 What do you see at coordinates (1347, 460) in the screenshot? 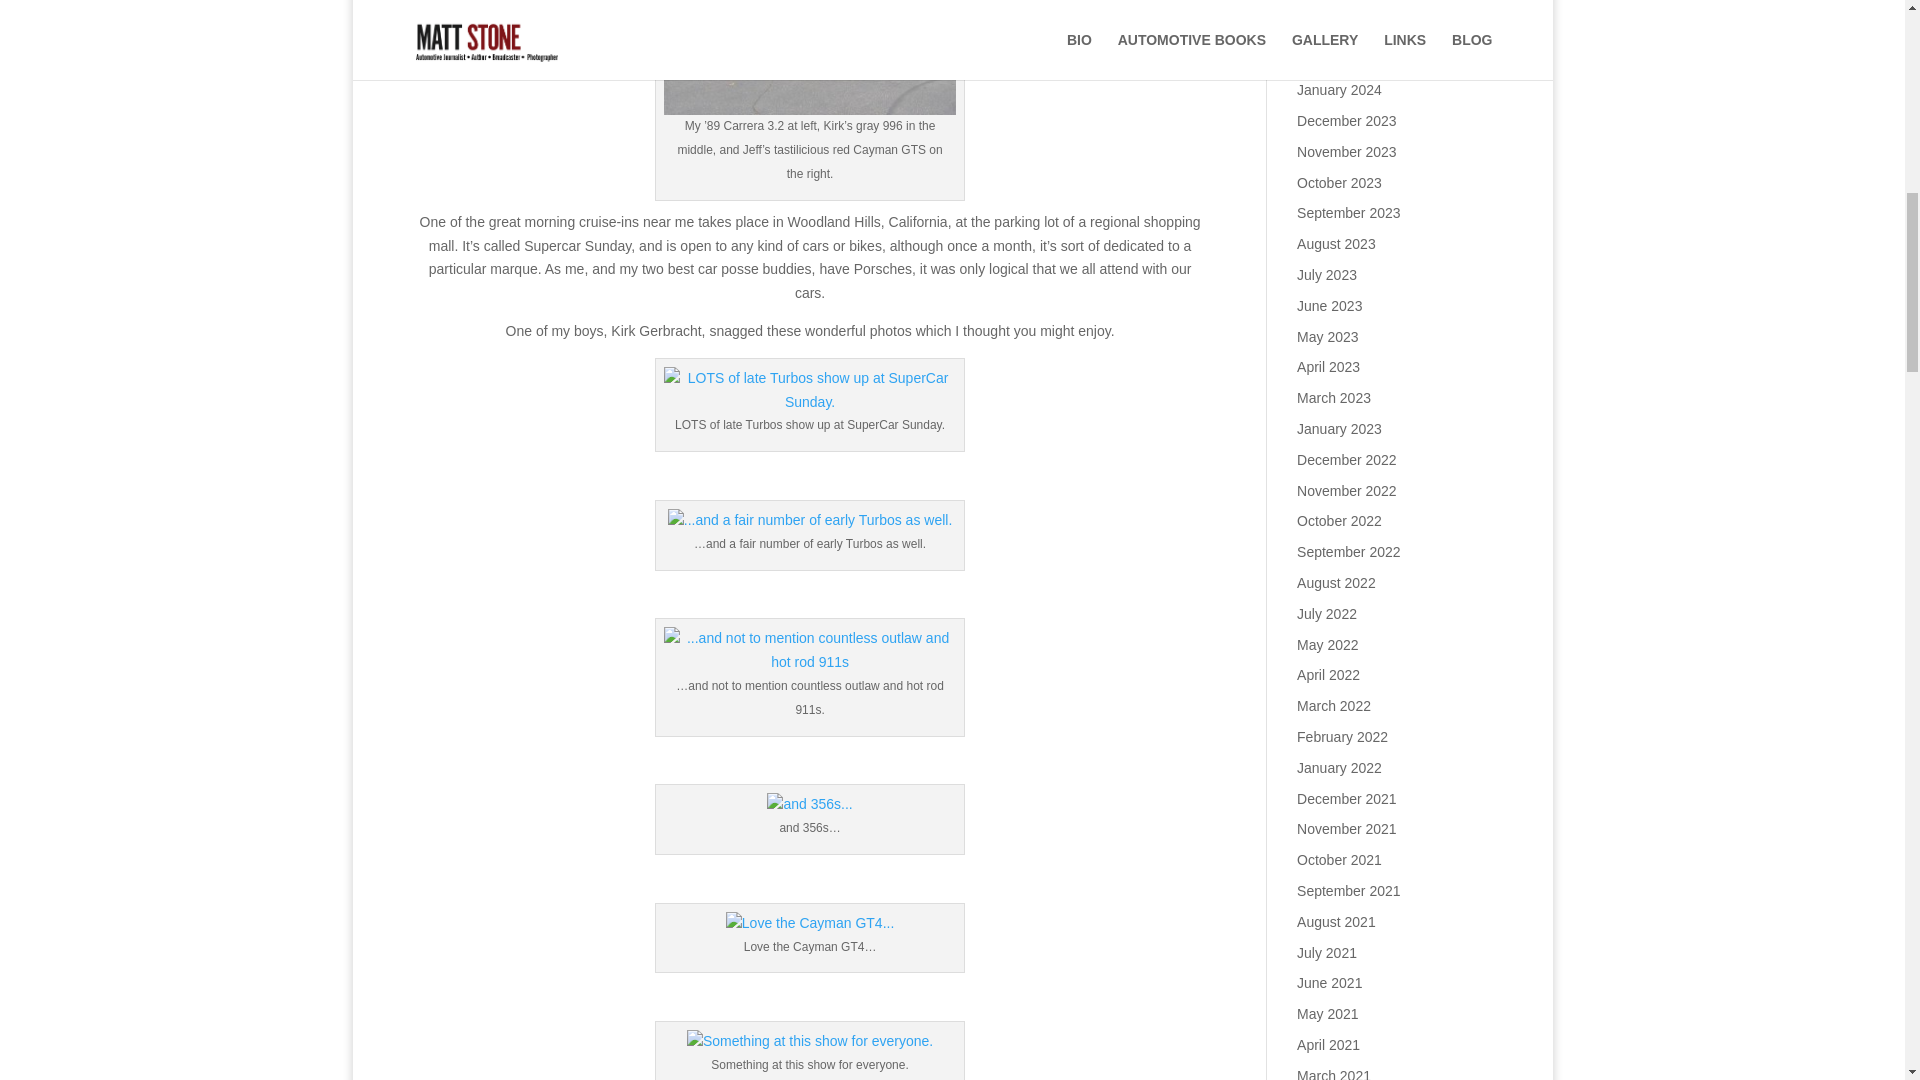
I see `December 2022` at bounding box center [1347, 460].